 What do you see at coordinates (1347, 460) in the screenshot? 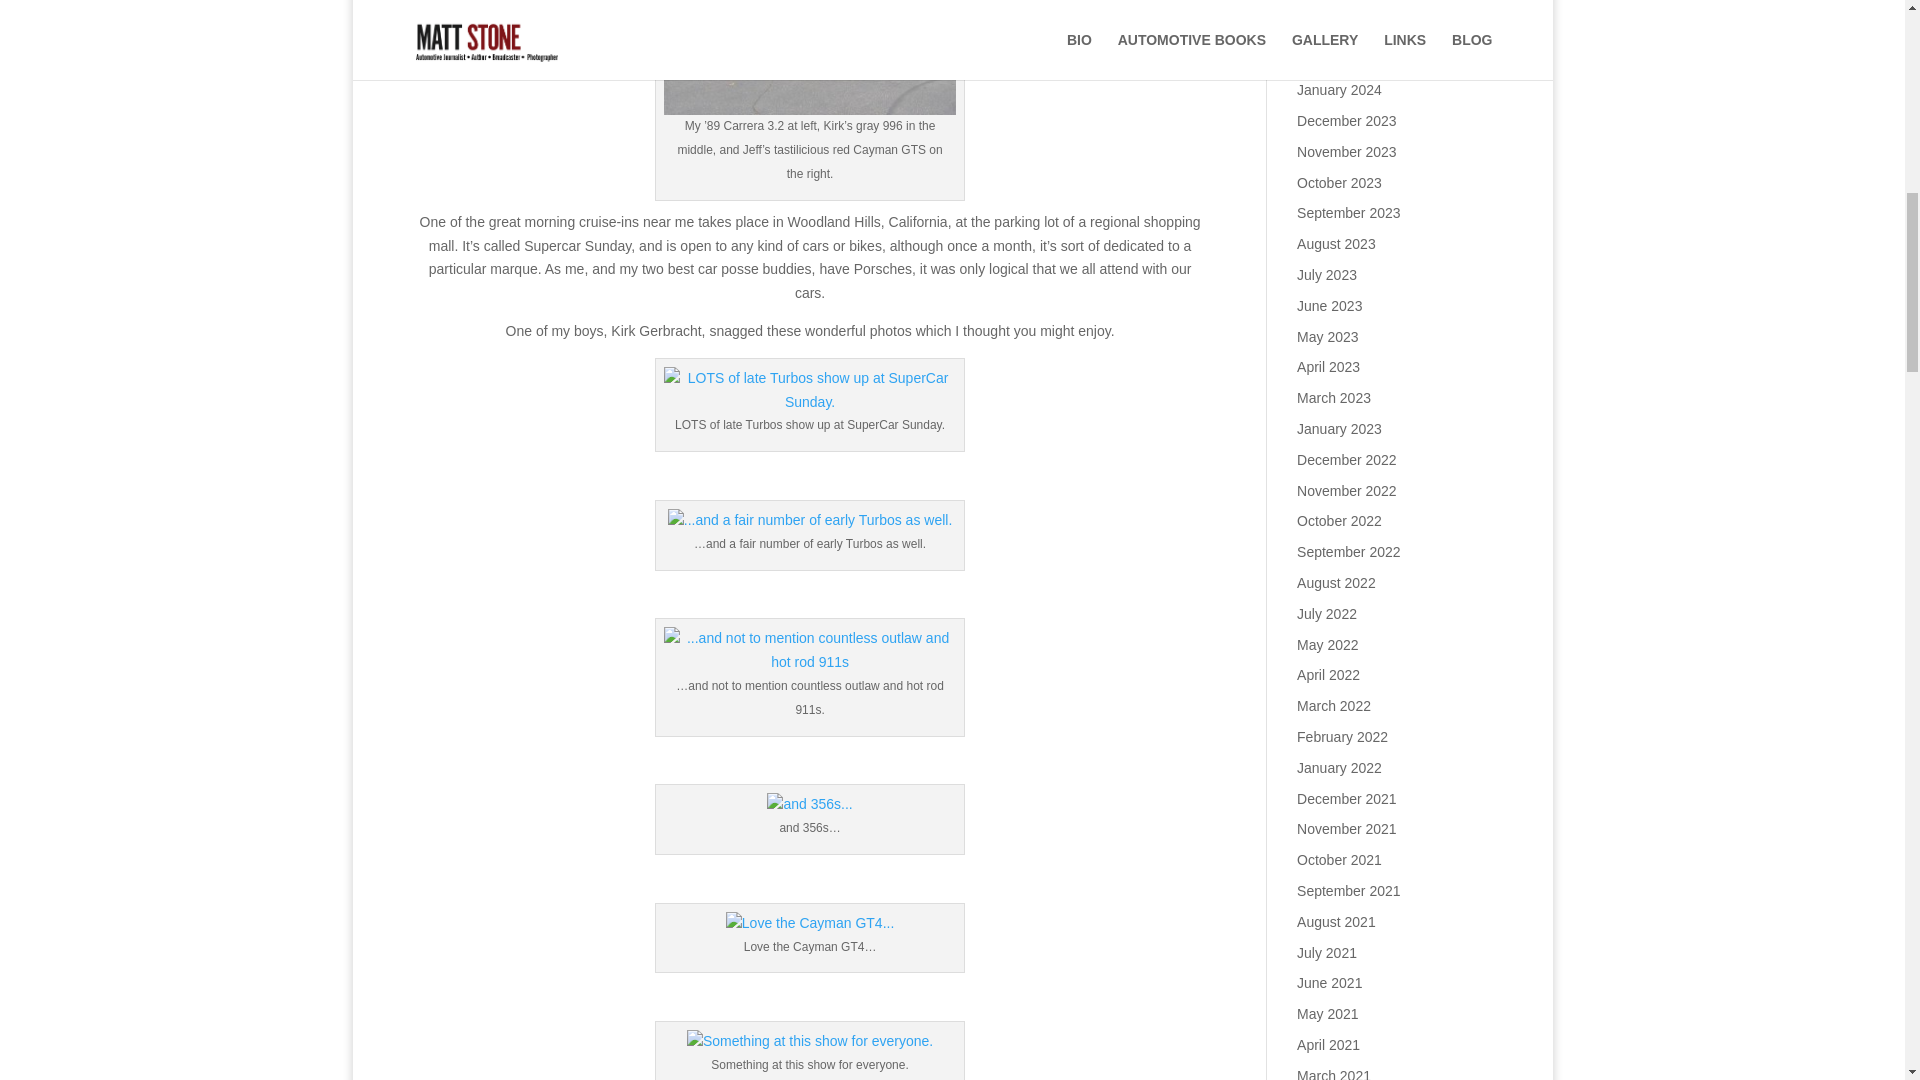
I see `December 2022` at bounding box center [1347, 460].